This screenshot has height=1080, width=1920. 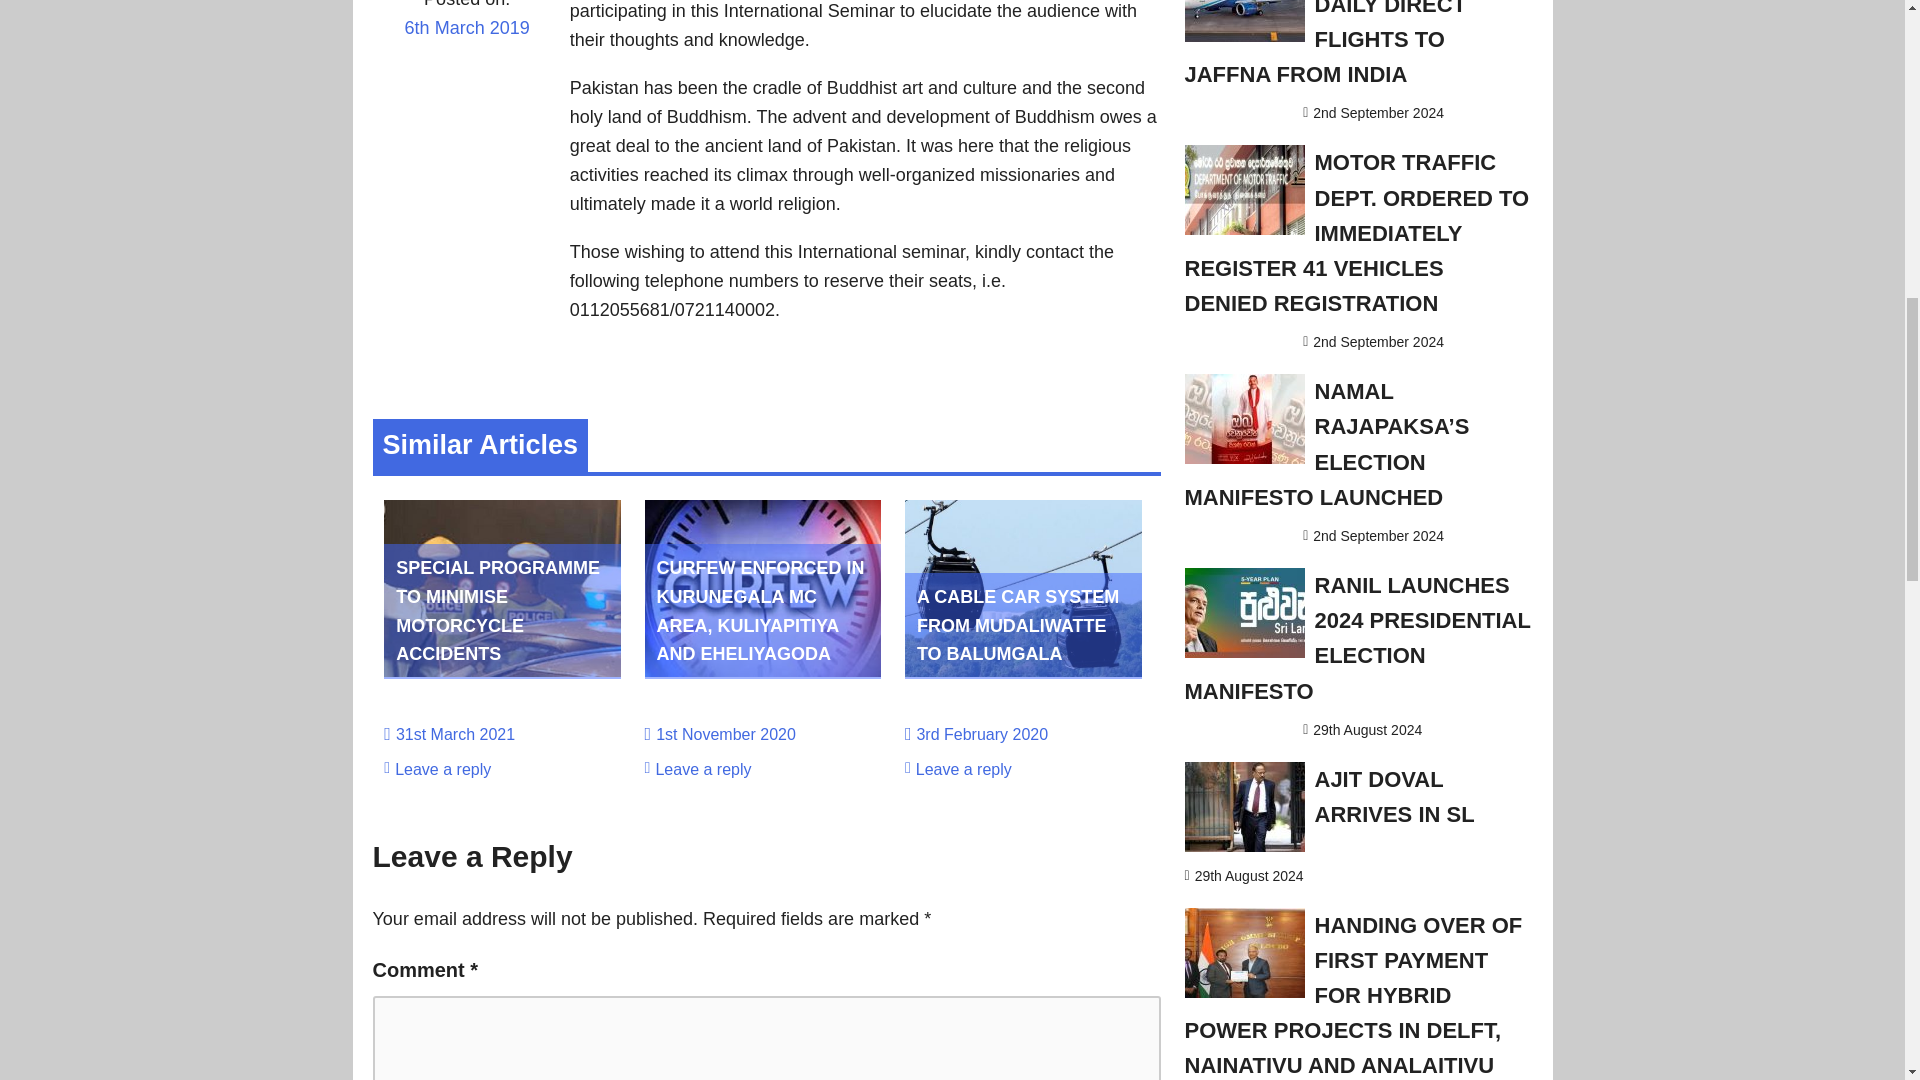 What do you see at coordinates (1018, 626) in the screenshot?
I see `A cable car system from Mudaliwatte to Balumgala` at bounding box center [1018, 626].